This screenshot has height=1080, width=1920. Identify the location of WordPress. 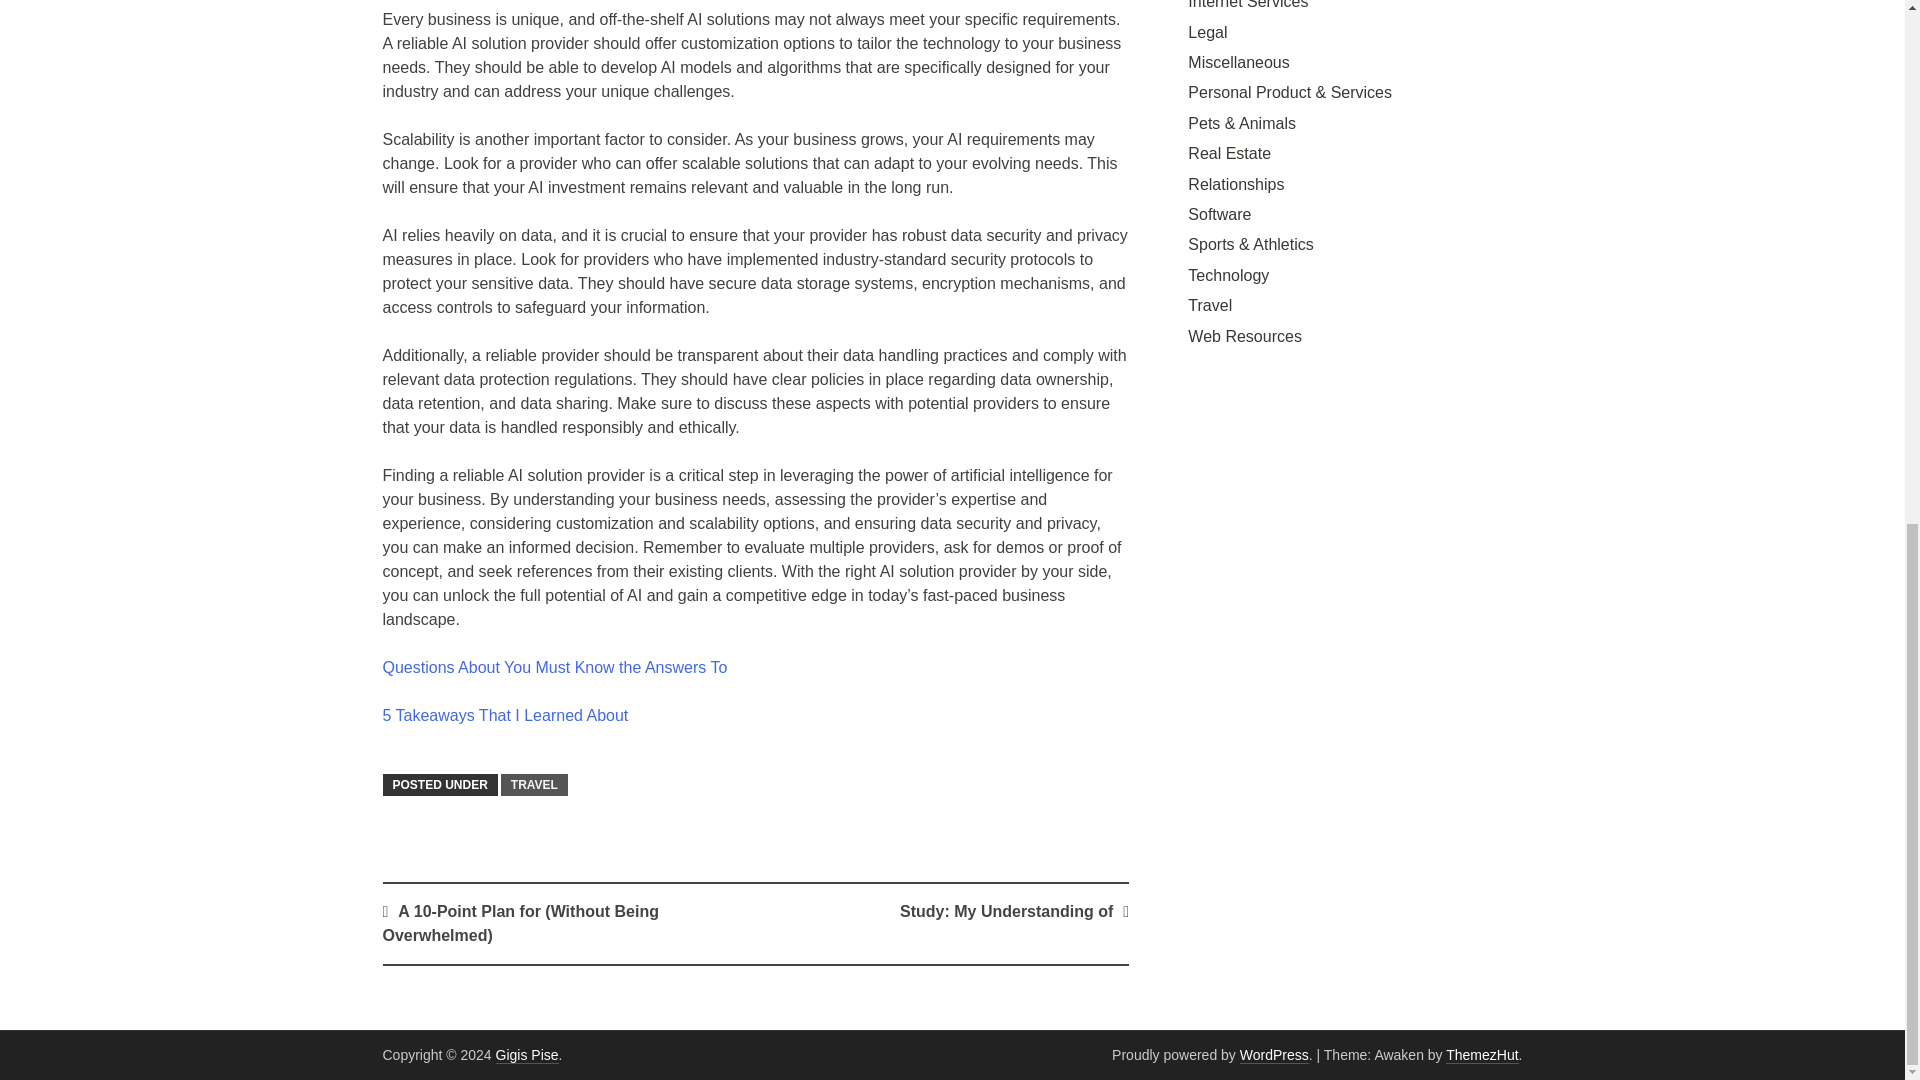
(1274, 1054).